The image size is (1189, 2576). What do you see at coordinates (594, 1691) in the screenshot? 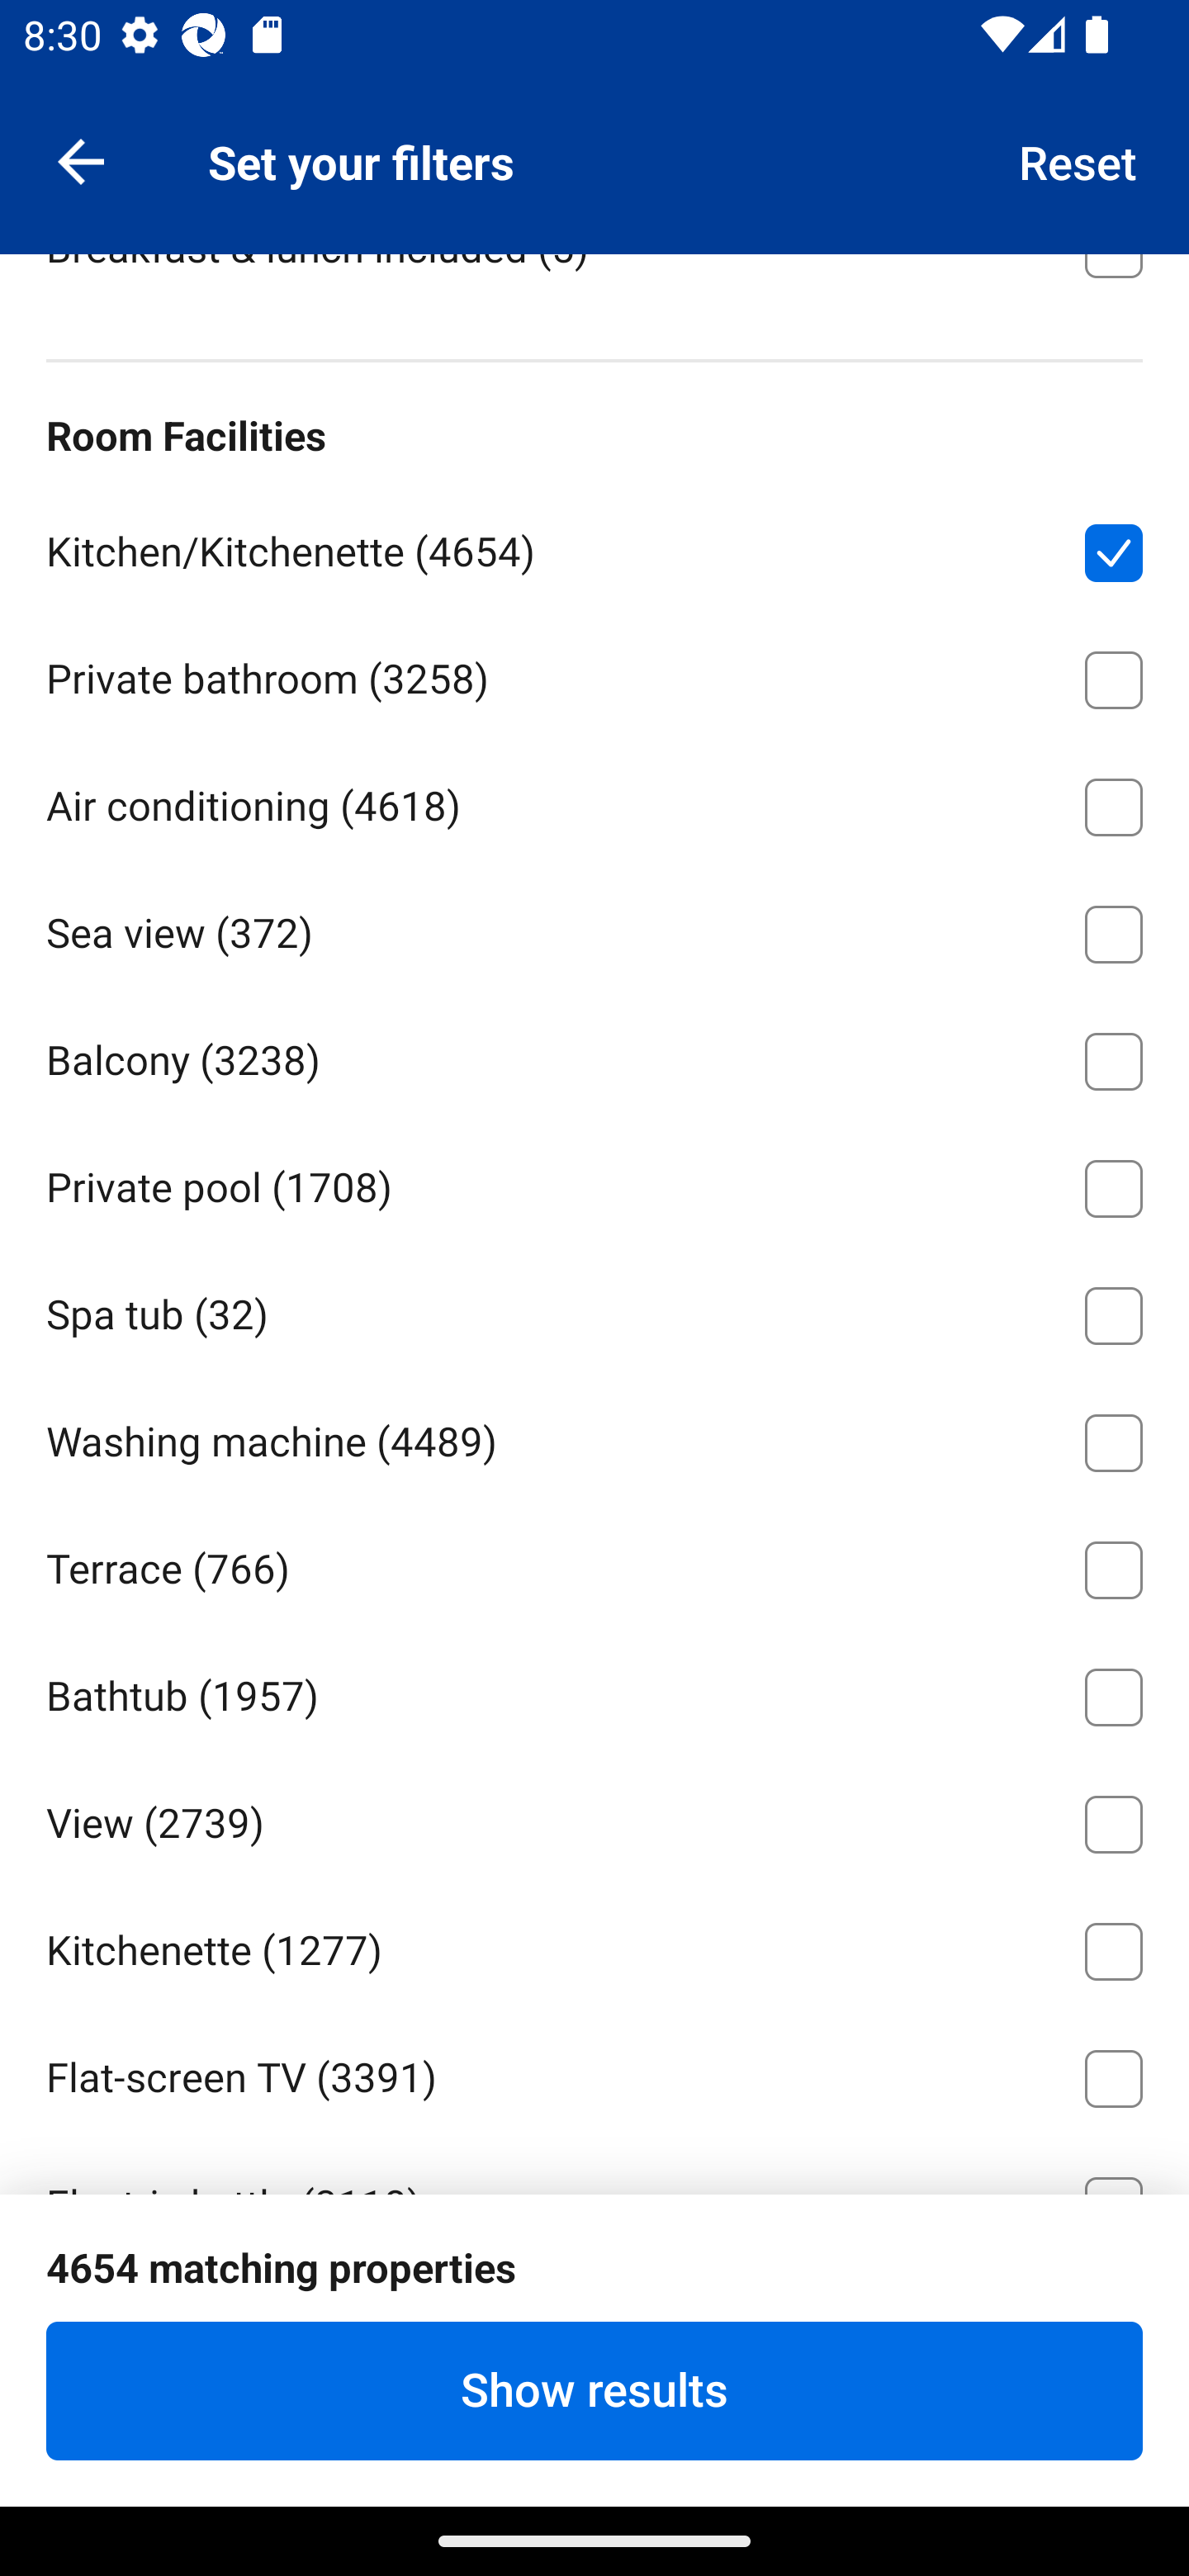
I see `Bathtub ⁦(1957)` at bounding box center [594, 1691].